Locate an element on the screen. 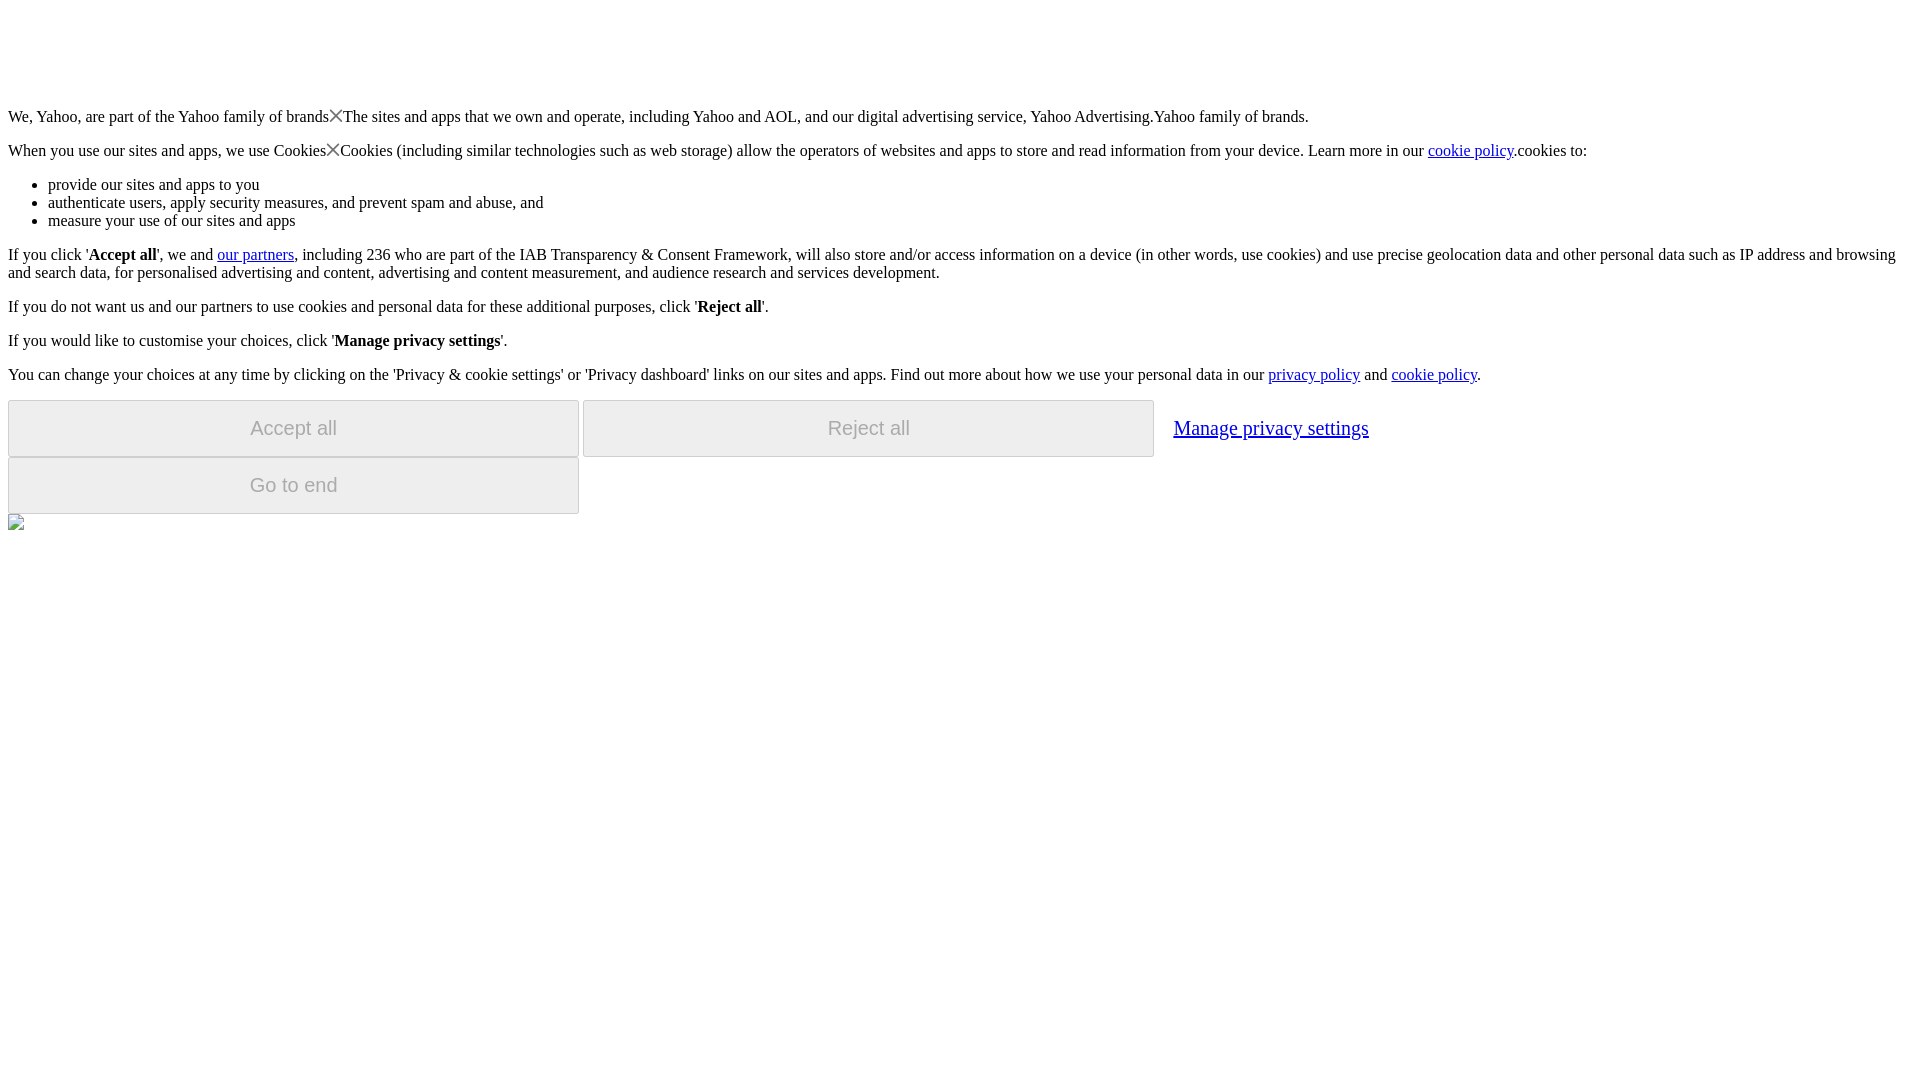 The image size is (1920, 1080). Go to end is located at coordinates (293, 485).